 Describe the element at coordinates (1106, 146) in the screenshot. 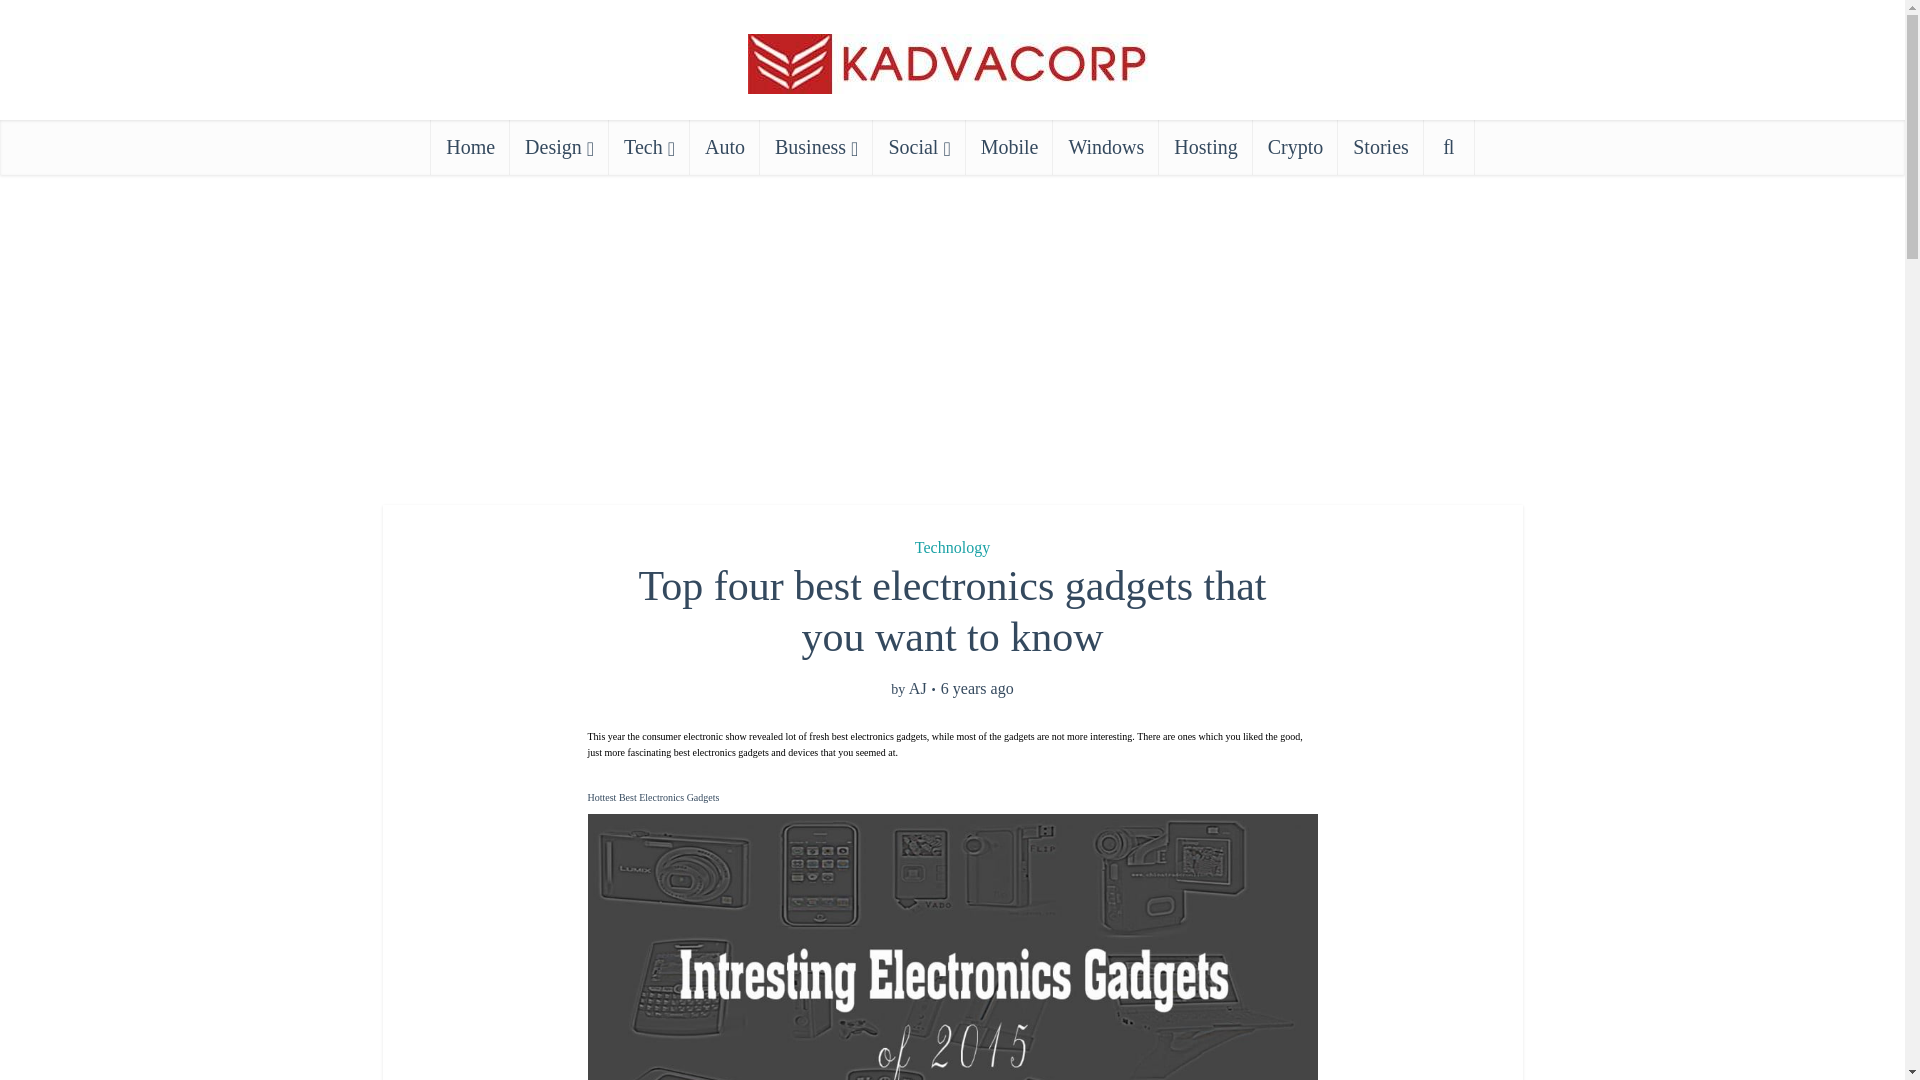

I see `Windows` at that location.